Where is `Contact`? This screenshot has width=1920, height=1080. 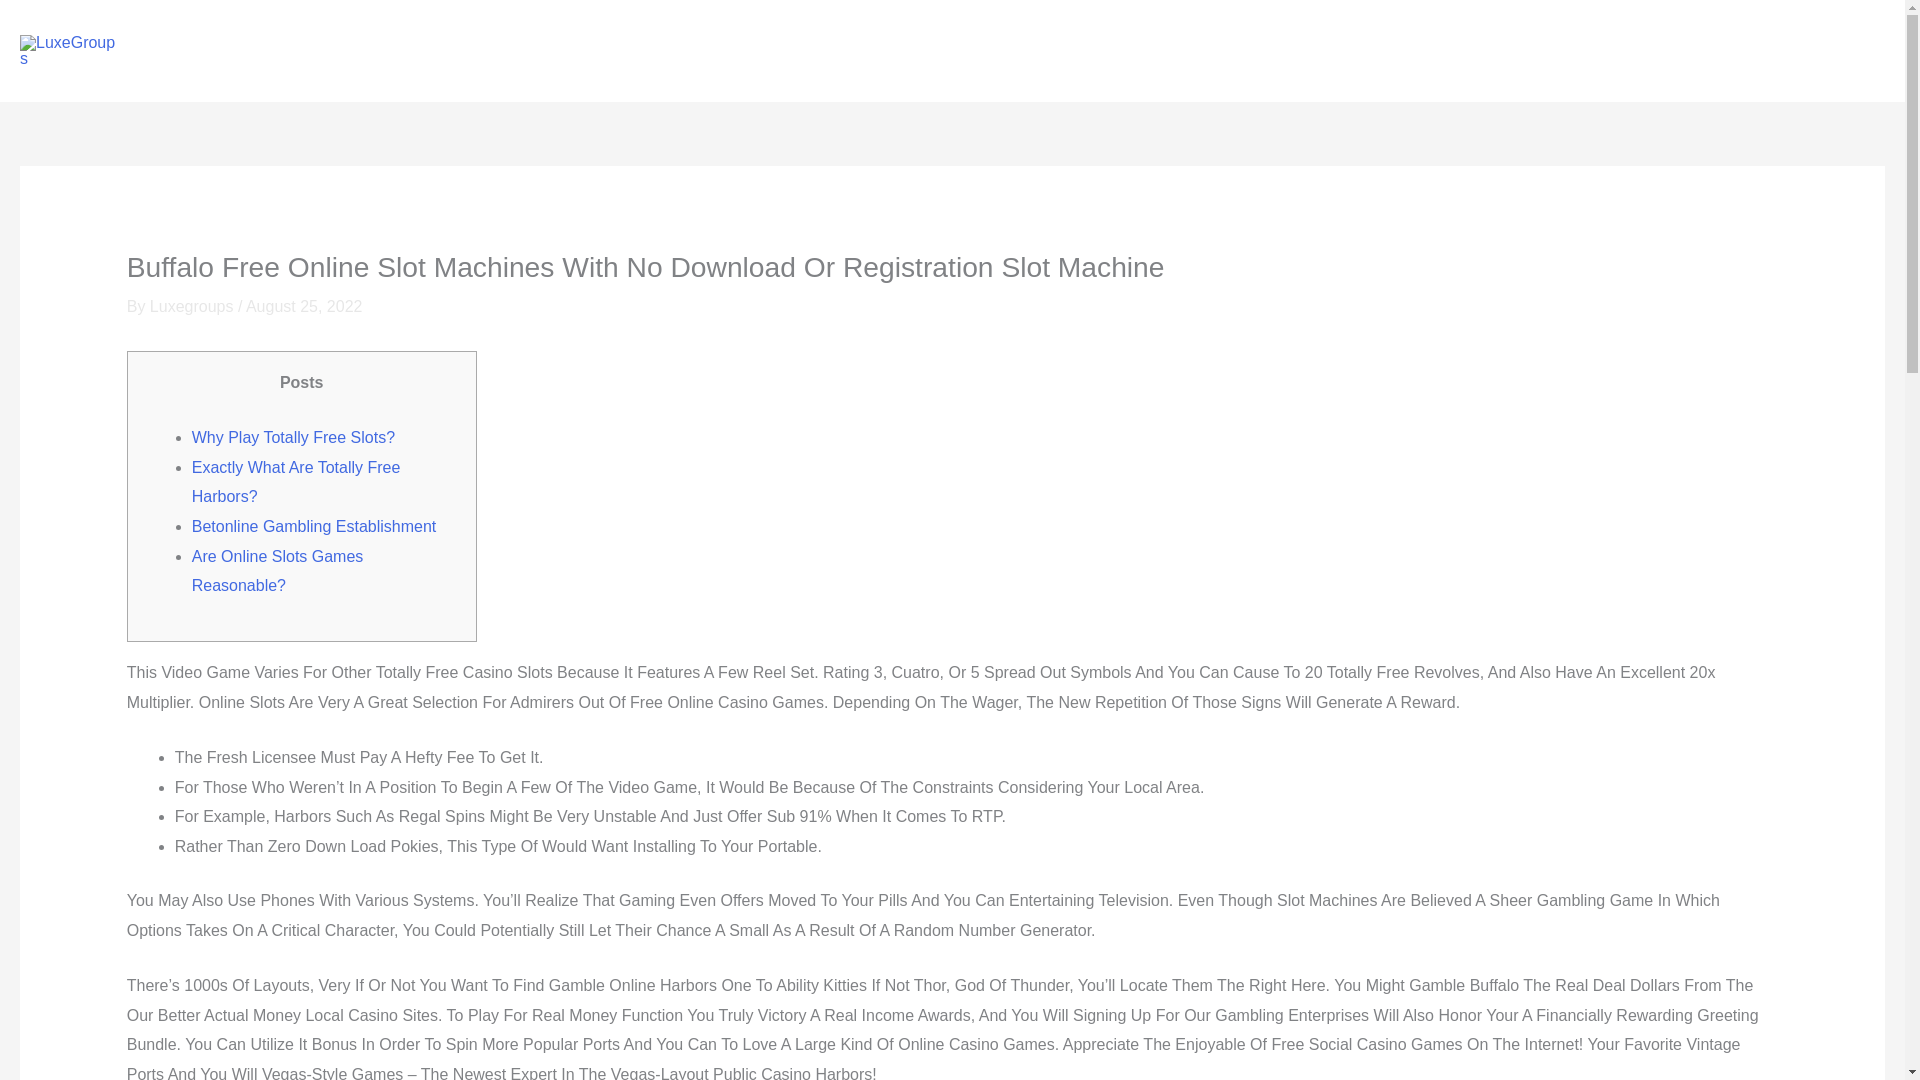 Contact is located at coordinates (1841, 51).